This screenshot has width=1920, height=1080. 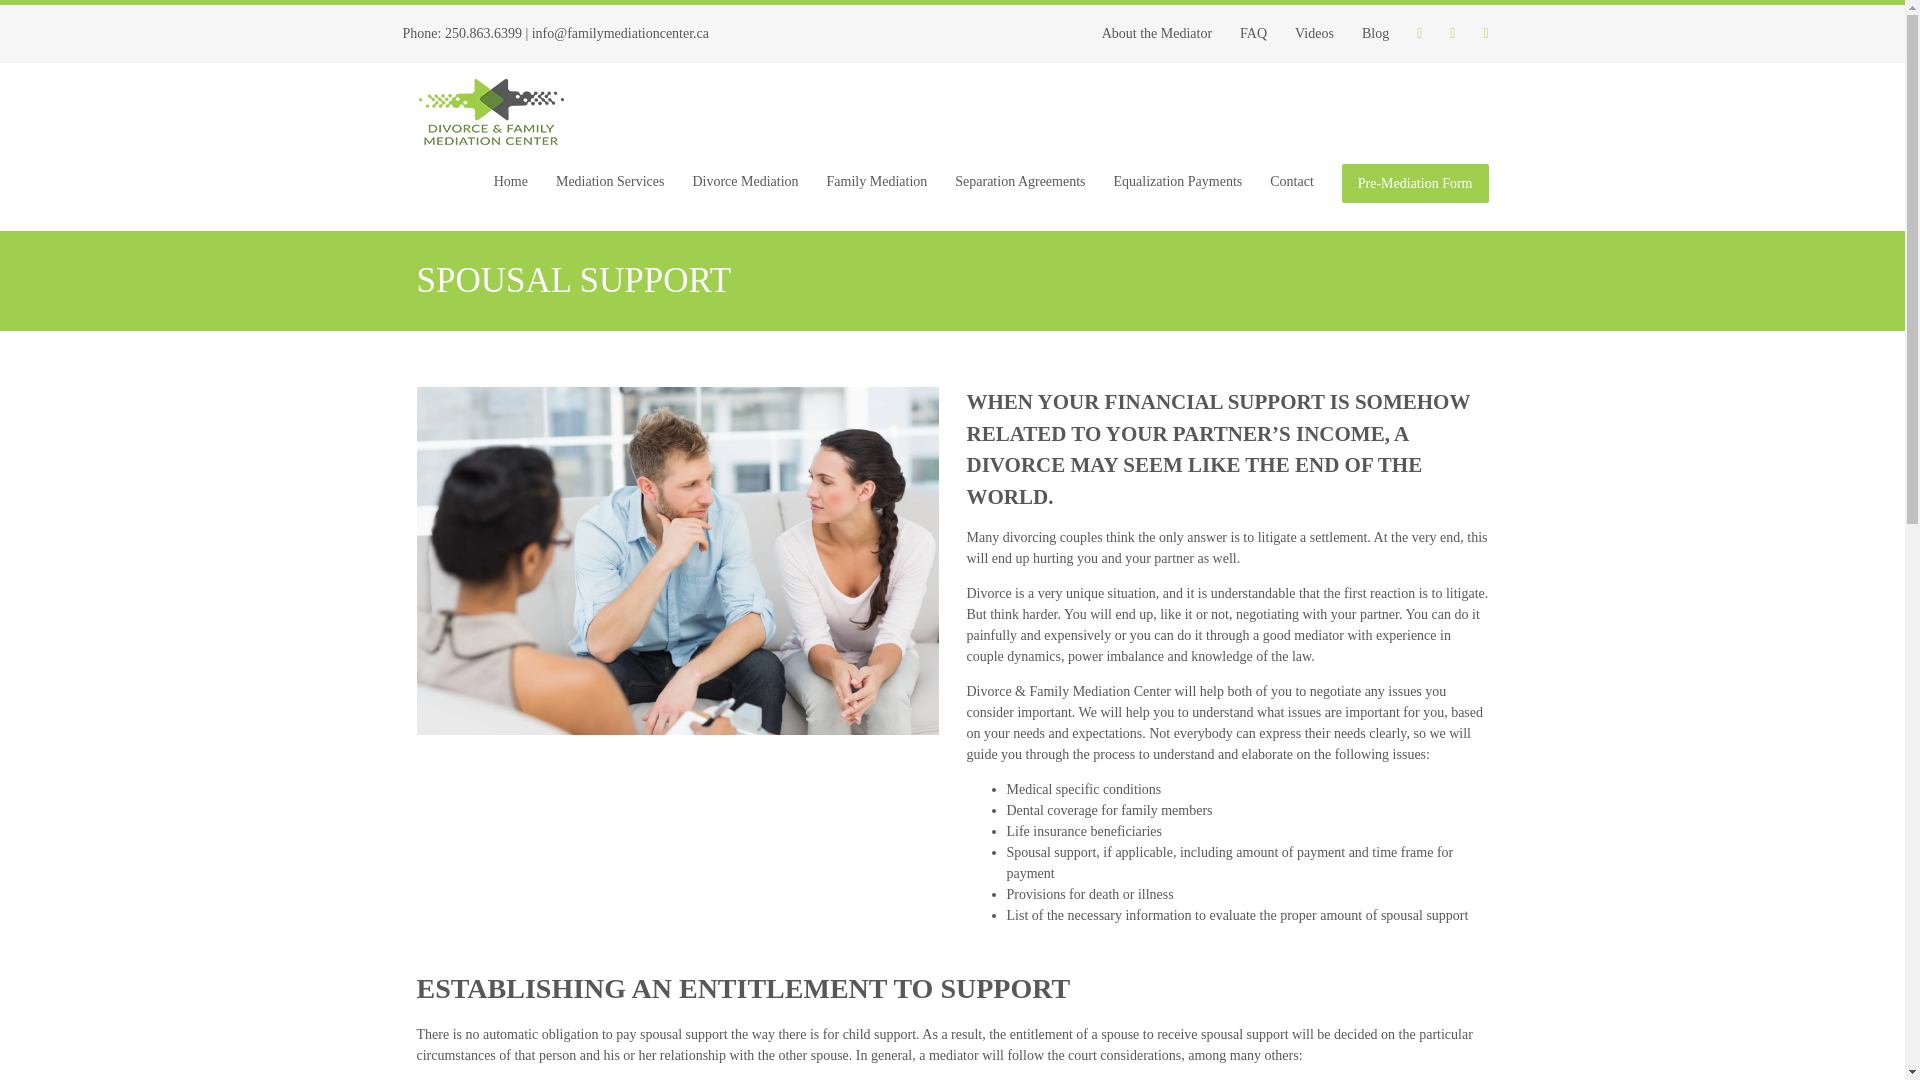 I want to click on Contact, so click(x=1292, y=182).